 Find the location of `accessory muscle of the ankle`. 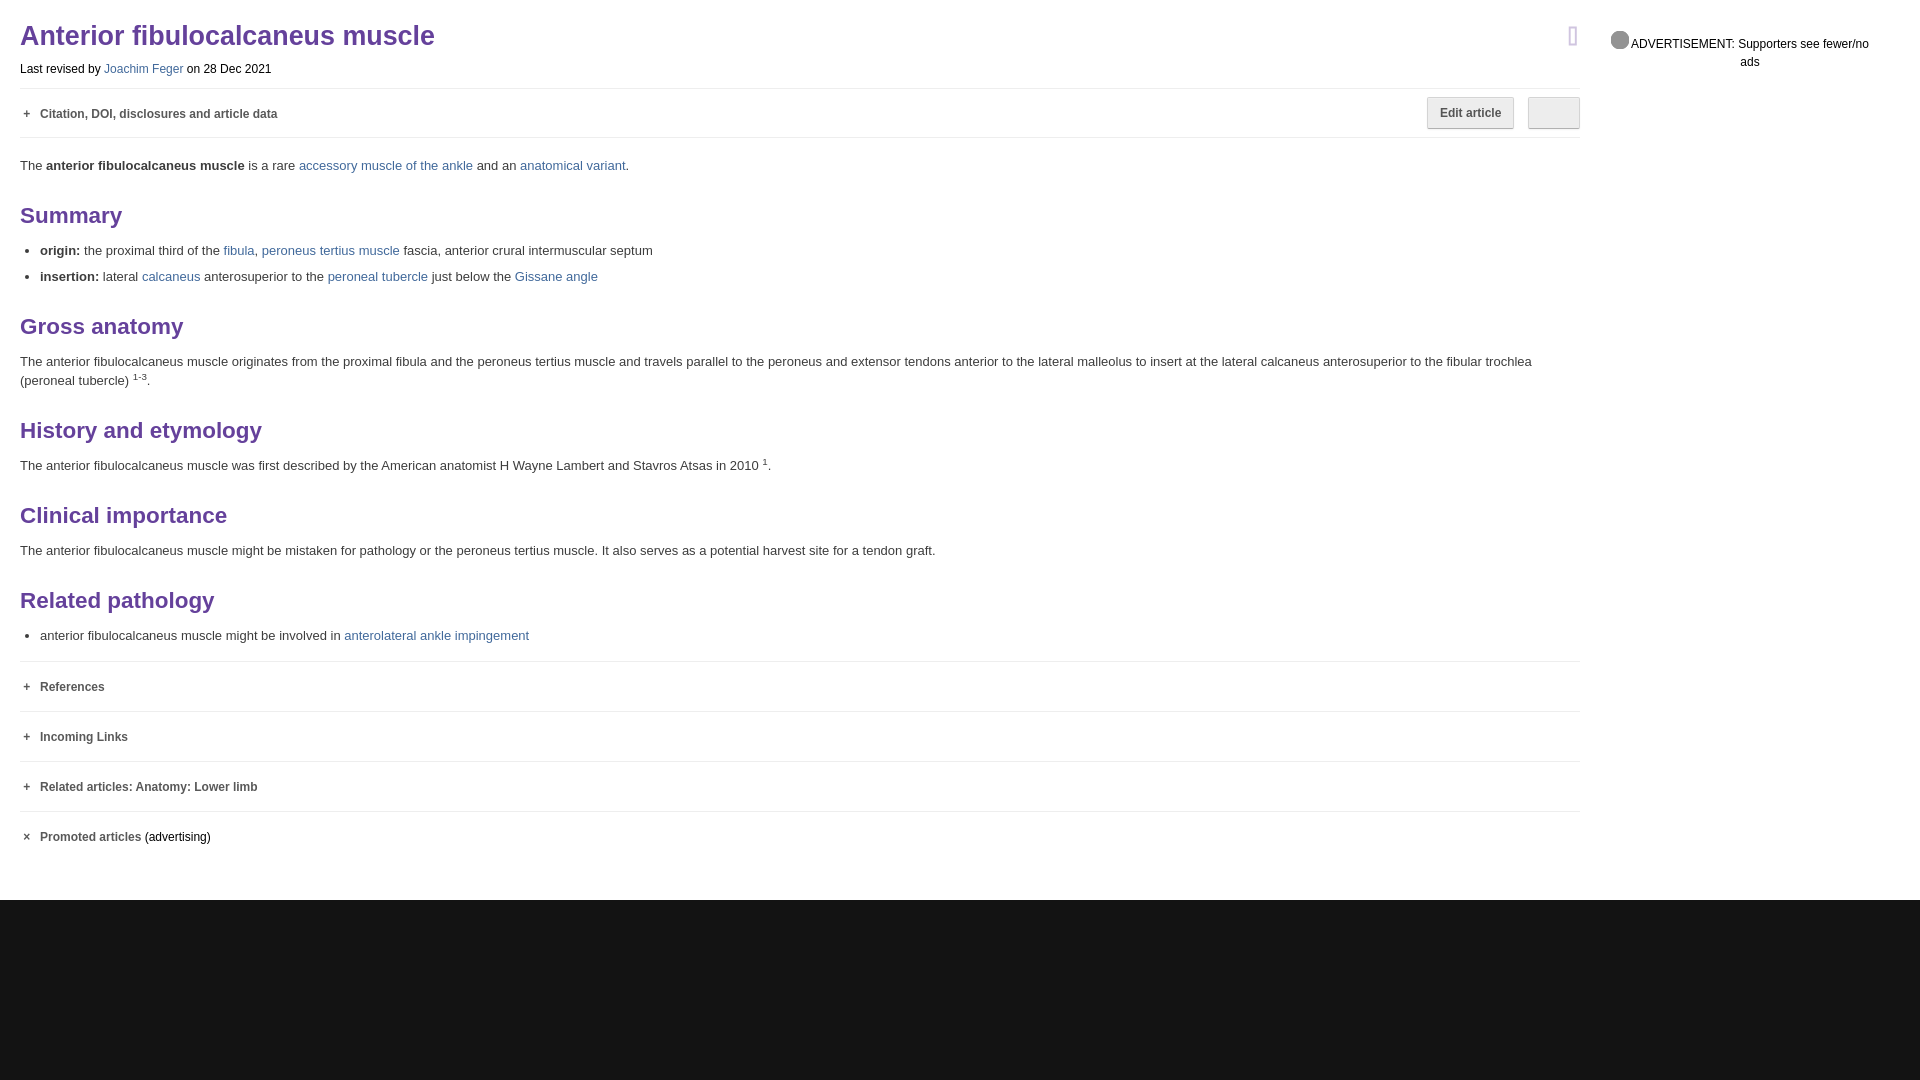

accessory muscle of the ankle is located at coordinates (386, 164).